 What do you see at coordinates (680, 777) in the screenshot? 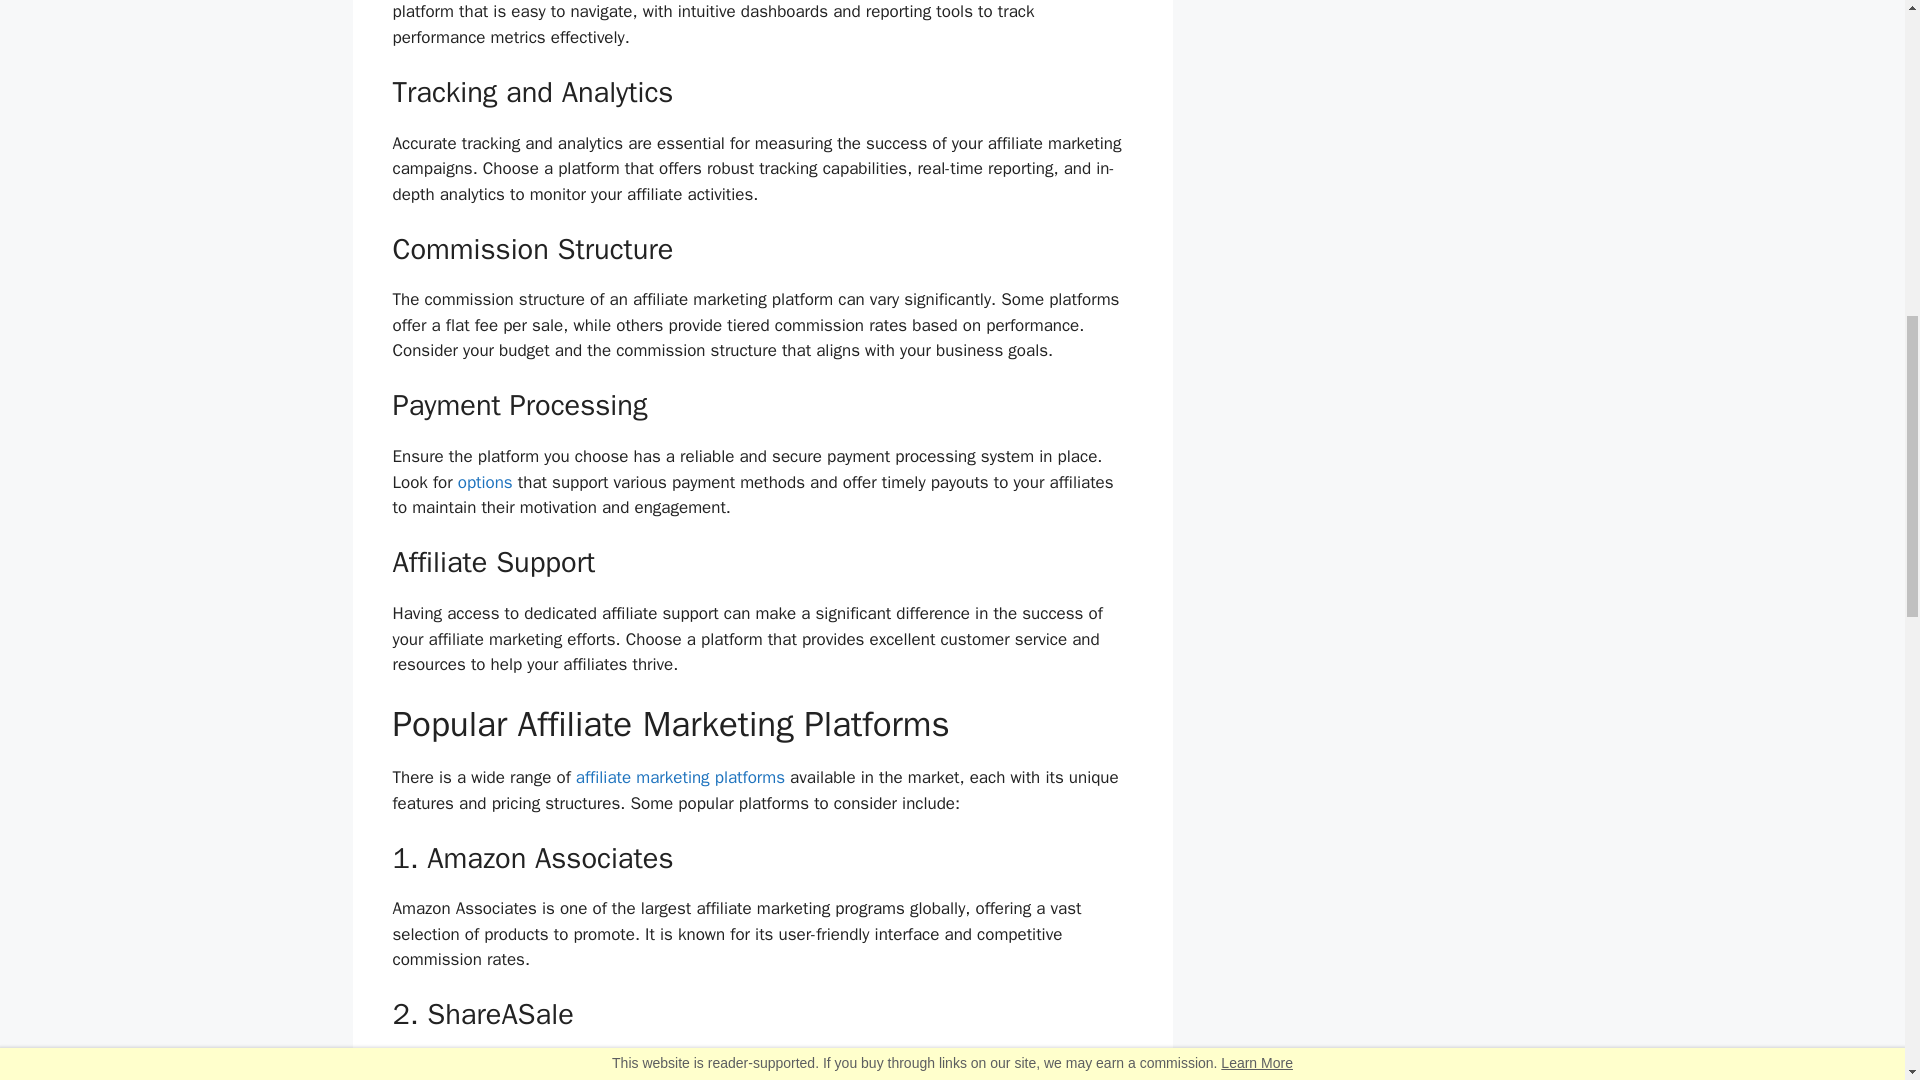
I see `affiliate marketing platforms` at bounding box center [680, 777].